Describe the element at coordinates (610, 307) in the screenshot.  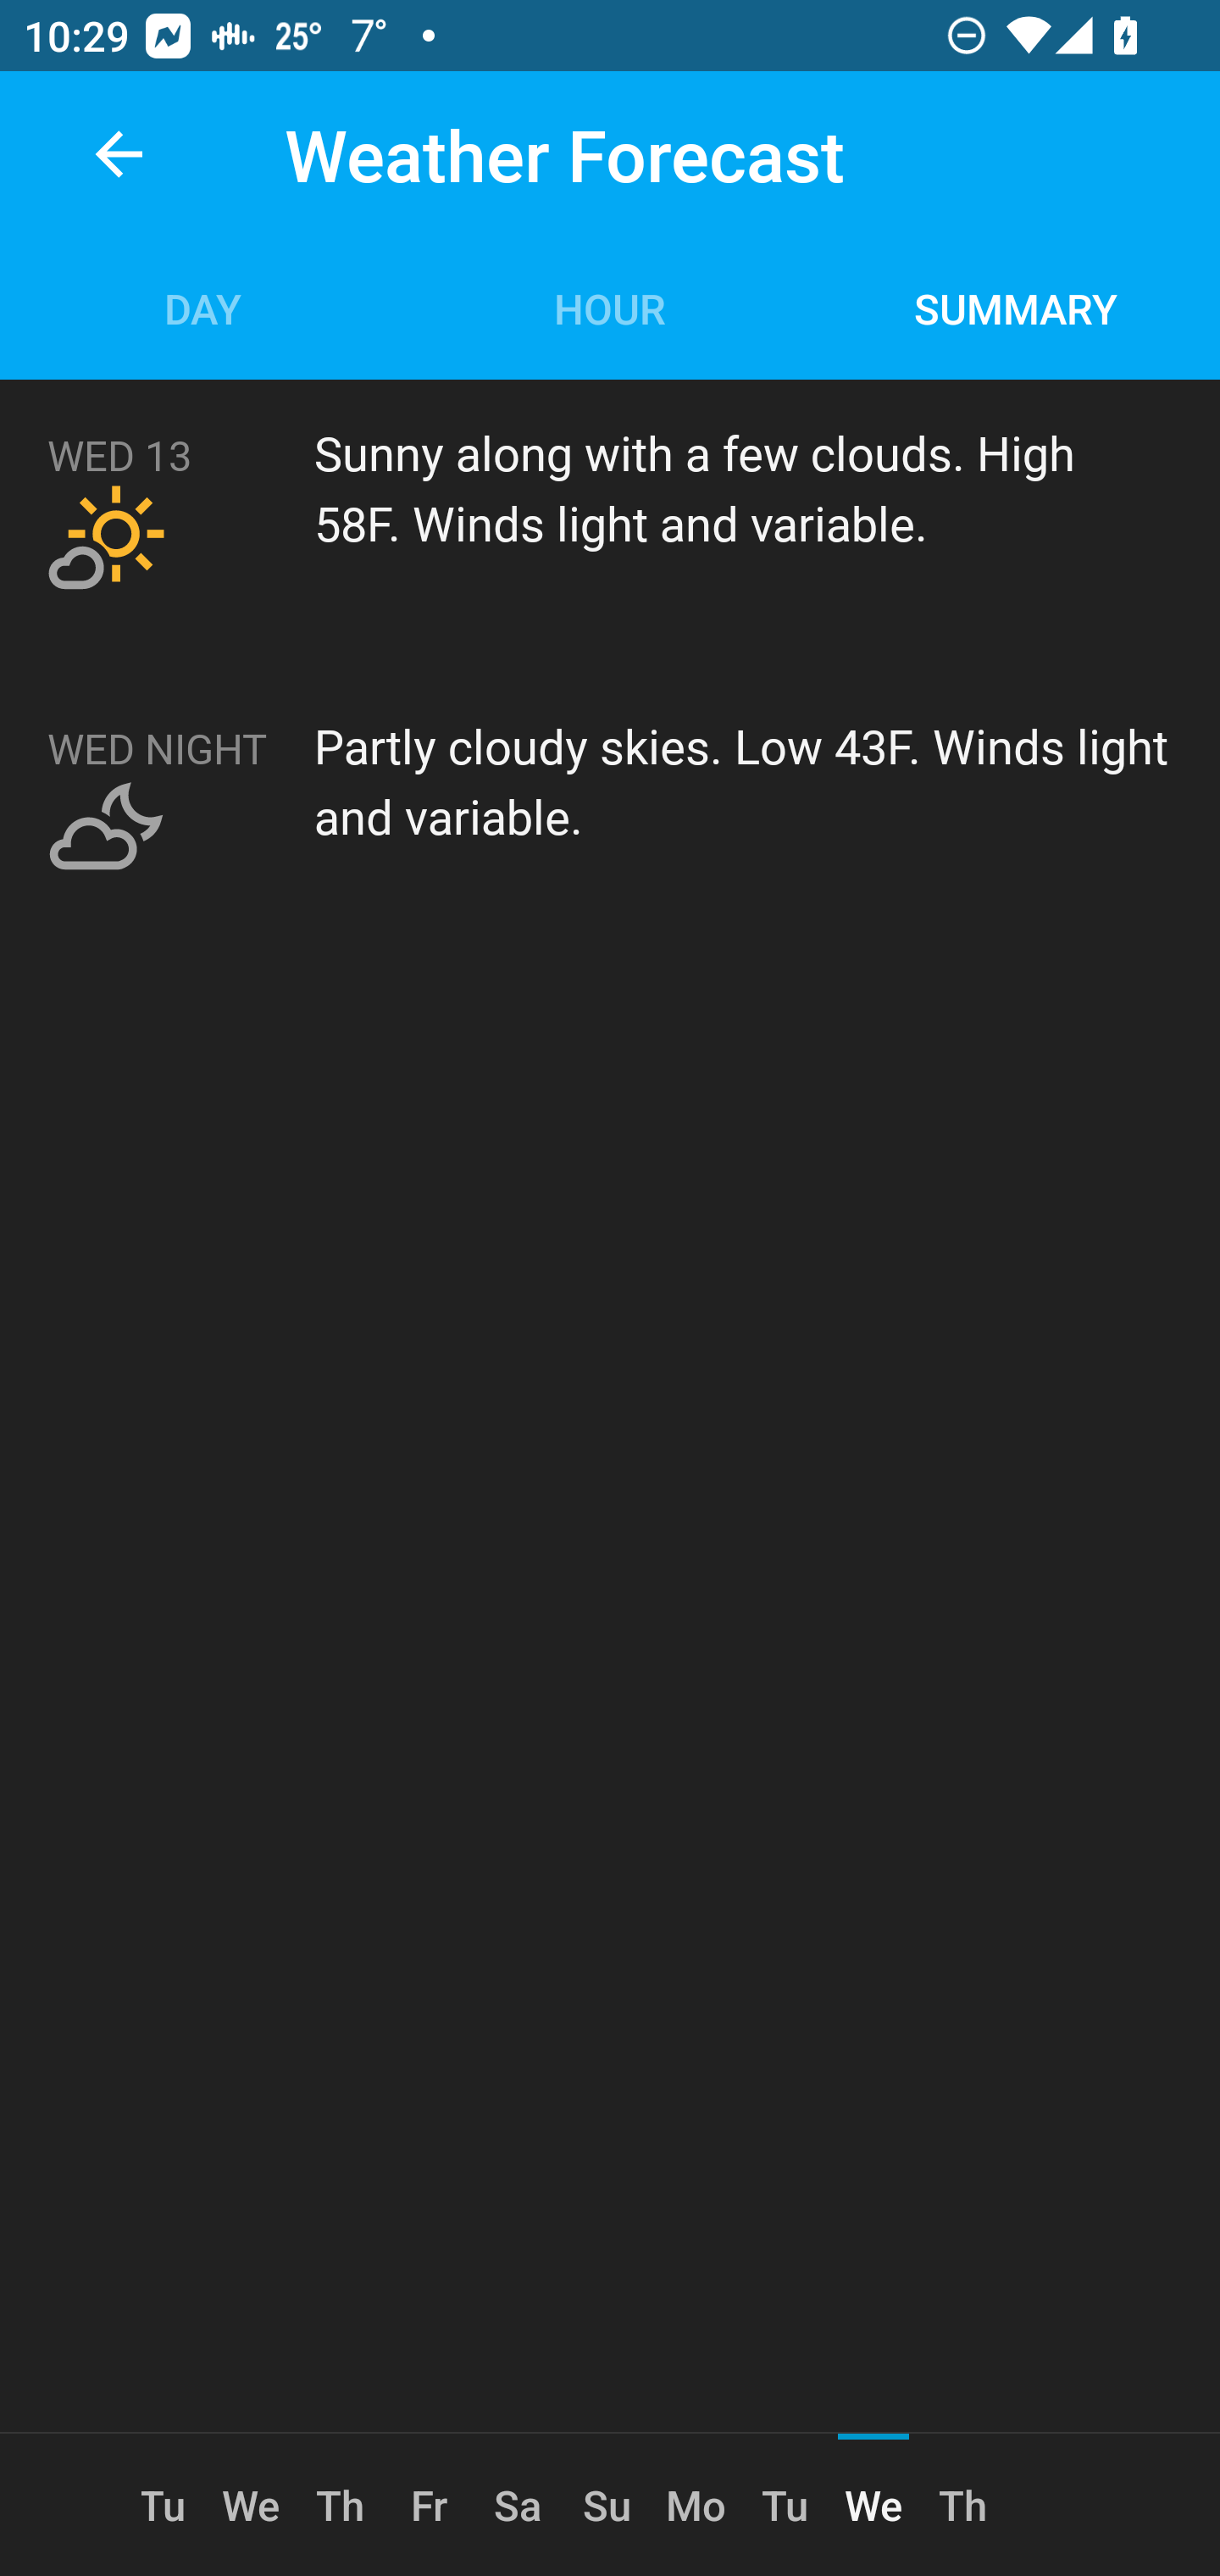
I see `Hour Tab HOUR` at that location.